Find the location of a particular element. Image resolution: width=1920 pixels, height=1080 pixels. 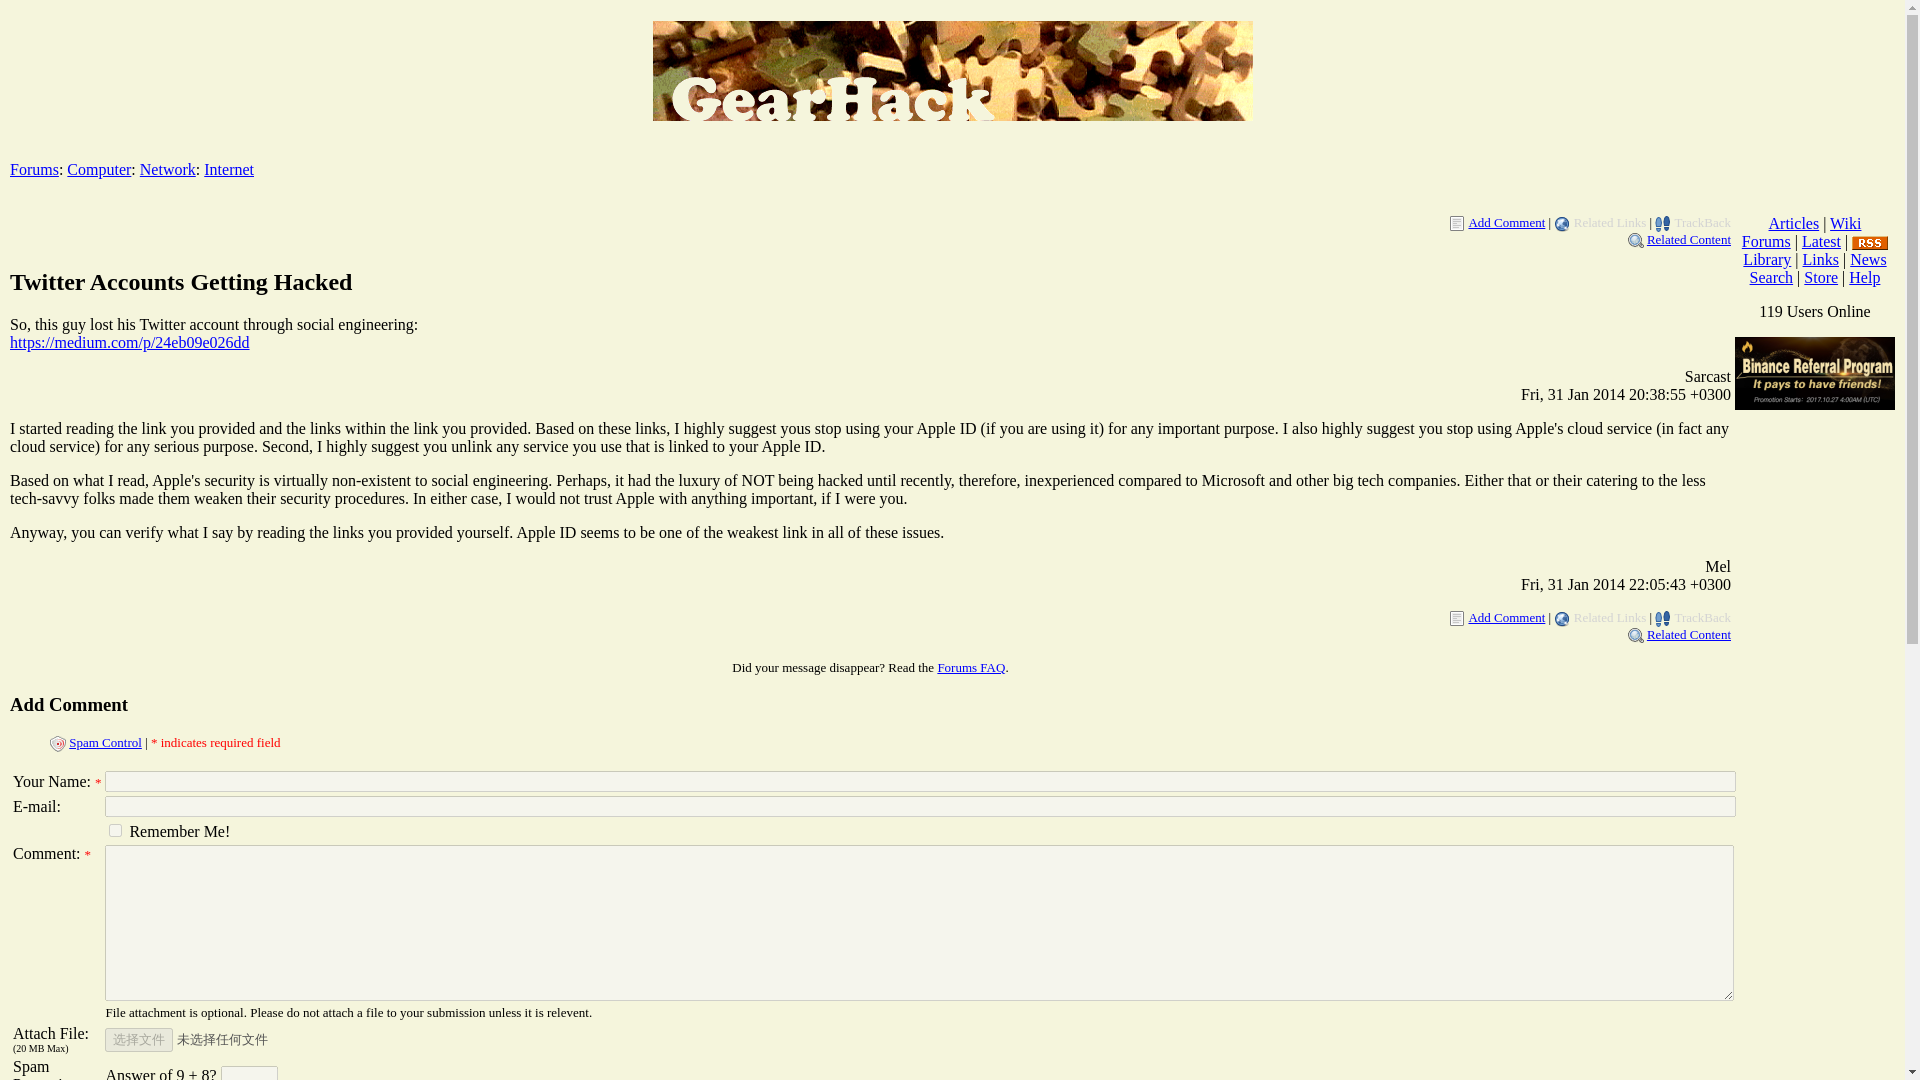

Spam Control is located at coordinates (106, 742).